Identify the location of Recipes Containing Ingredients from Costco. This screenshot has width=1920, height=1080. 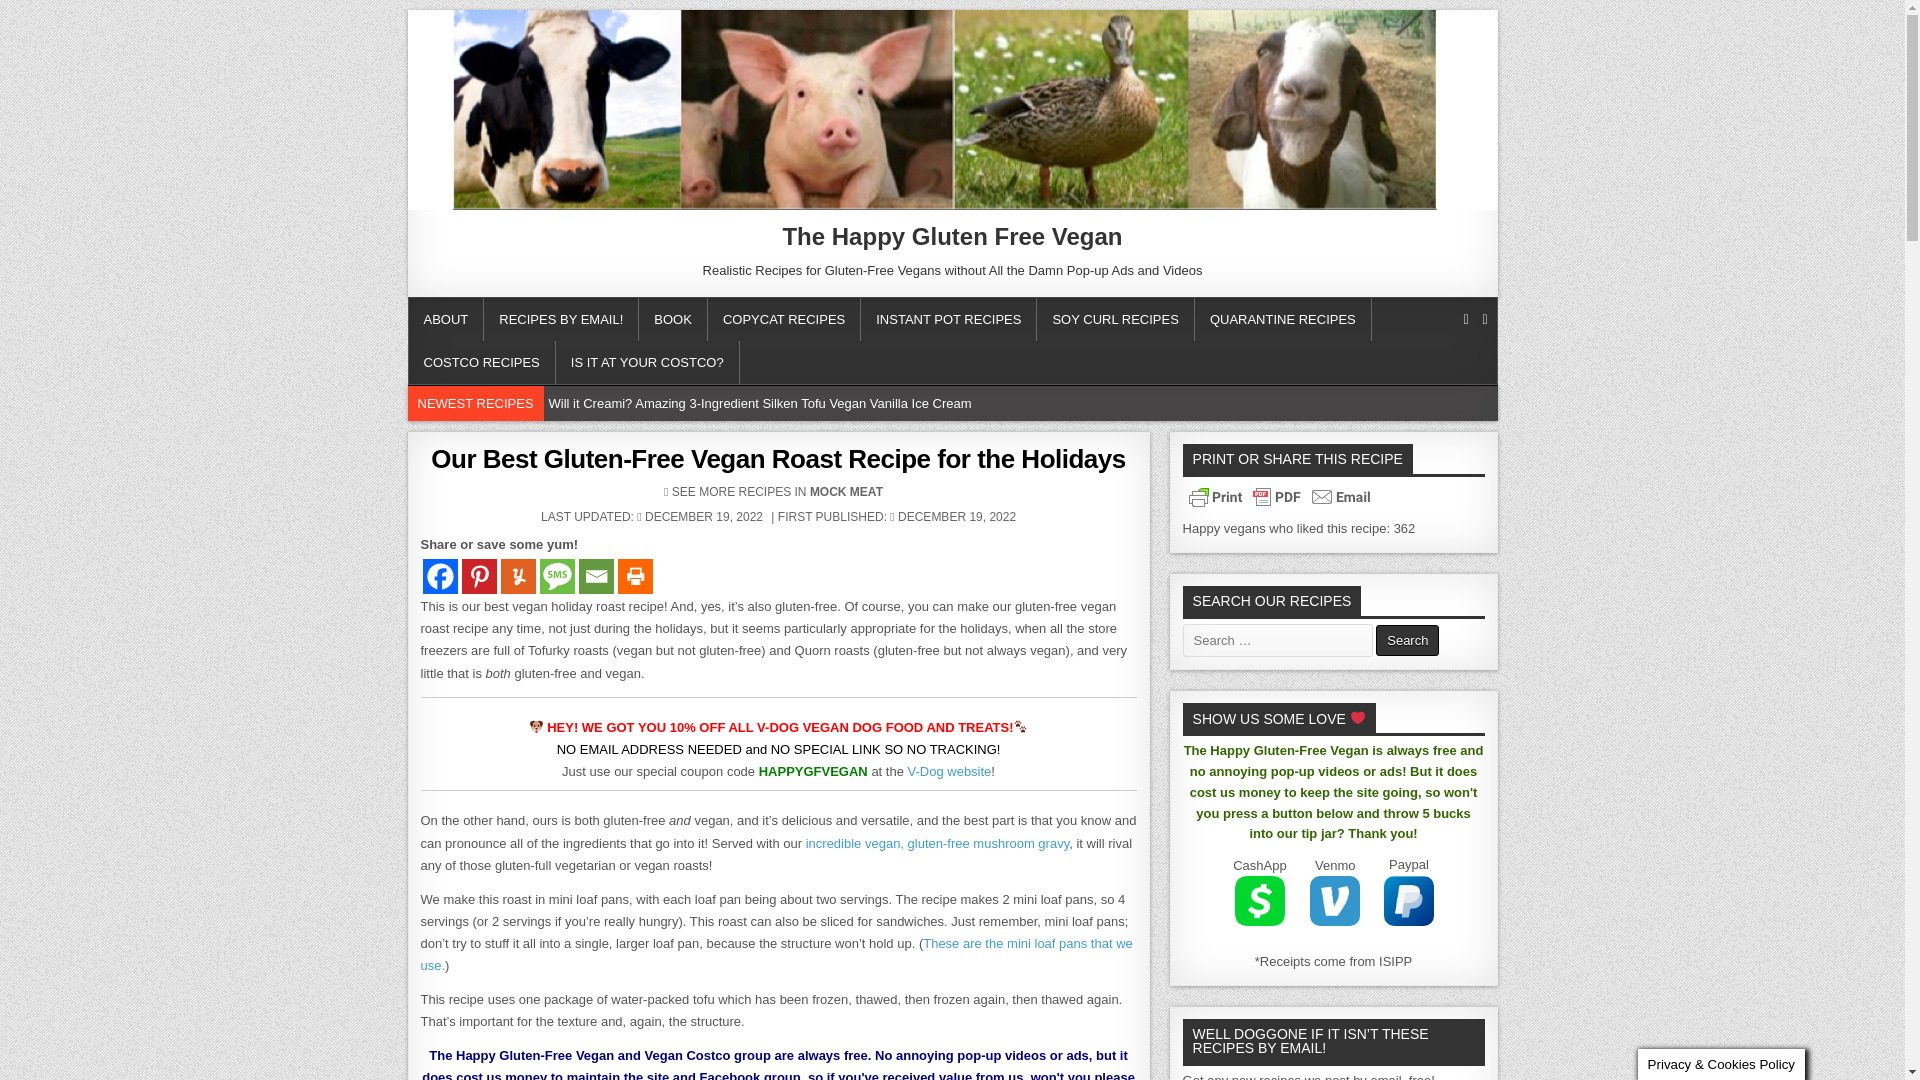
(480, 362).